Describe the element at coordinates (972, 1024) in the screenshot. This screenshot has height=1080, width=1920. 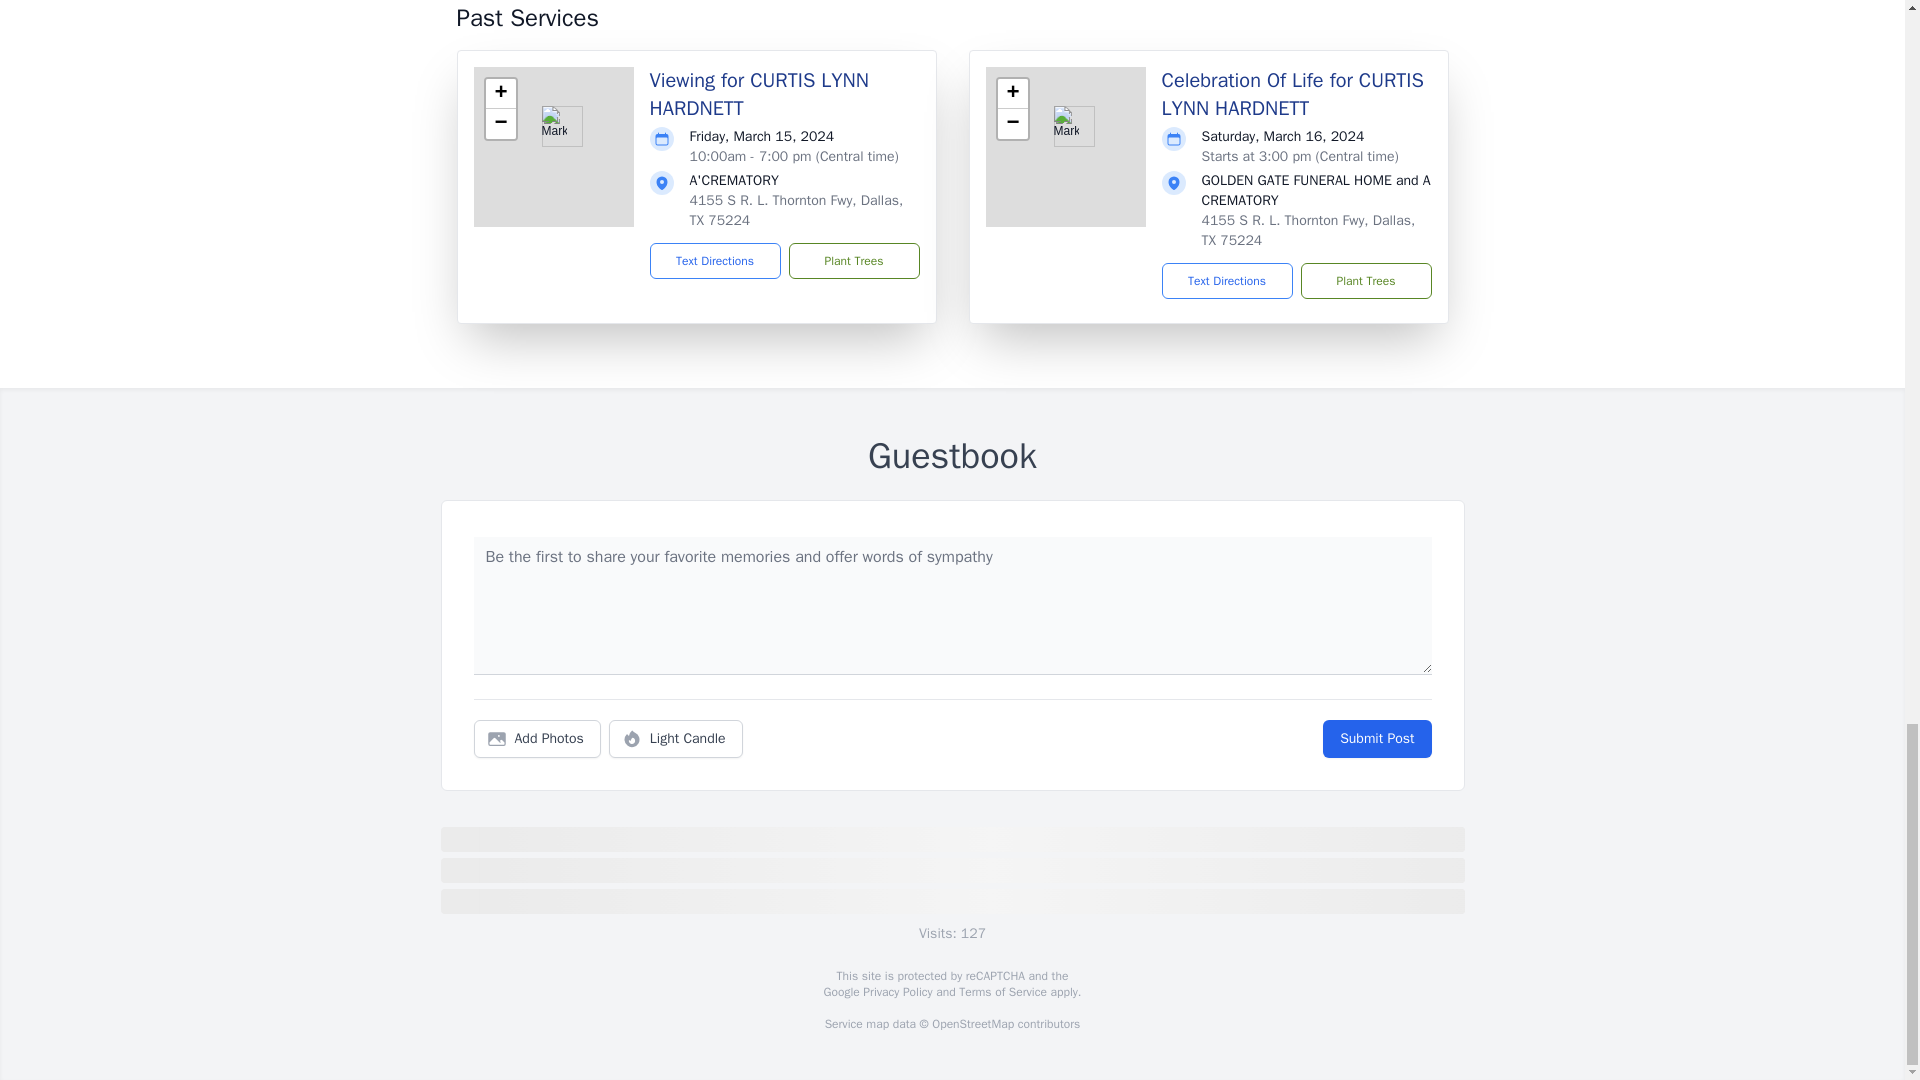
I see `OpenStreetMap` at that location.